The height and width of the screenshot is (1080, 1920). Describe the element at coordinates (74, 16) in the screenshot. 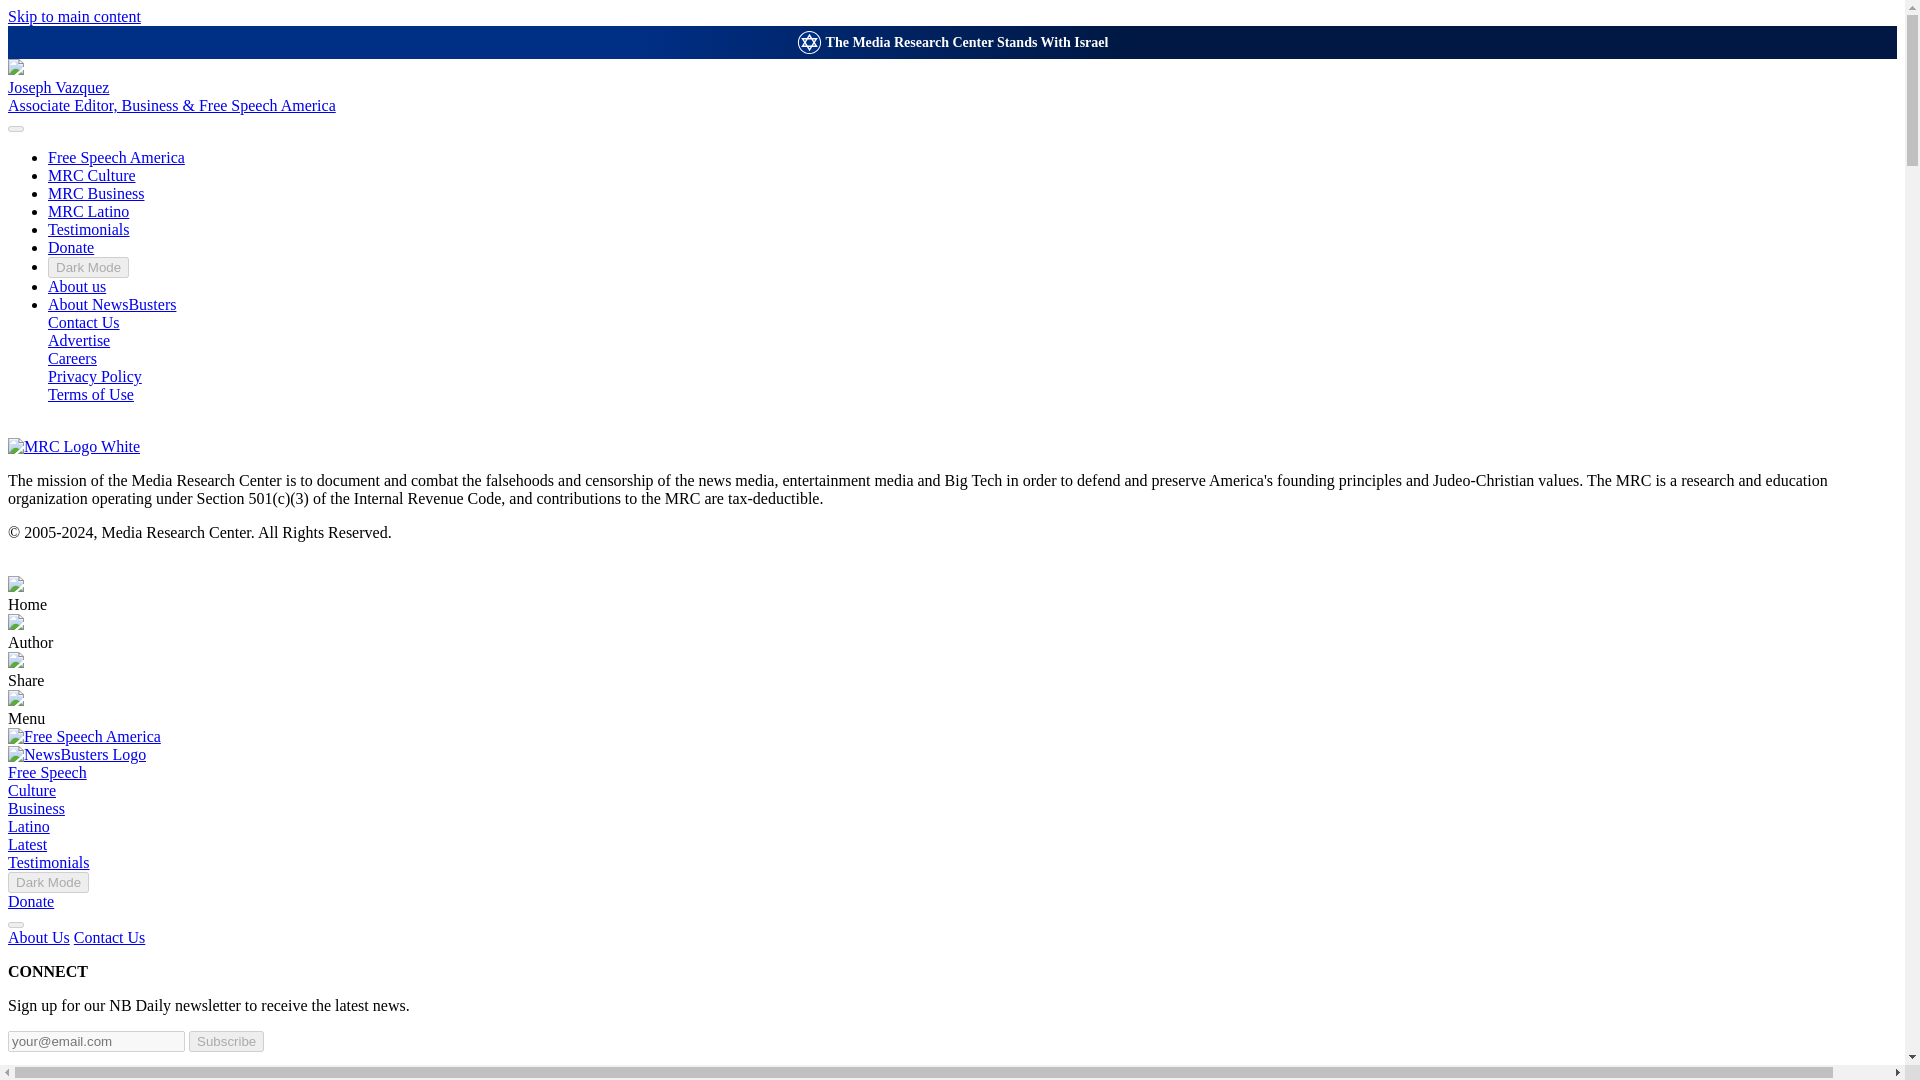

I see `Skip to main content` at that location.